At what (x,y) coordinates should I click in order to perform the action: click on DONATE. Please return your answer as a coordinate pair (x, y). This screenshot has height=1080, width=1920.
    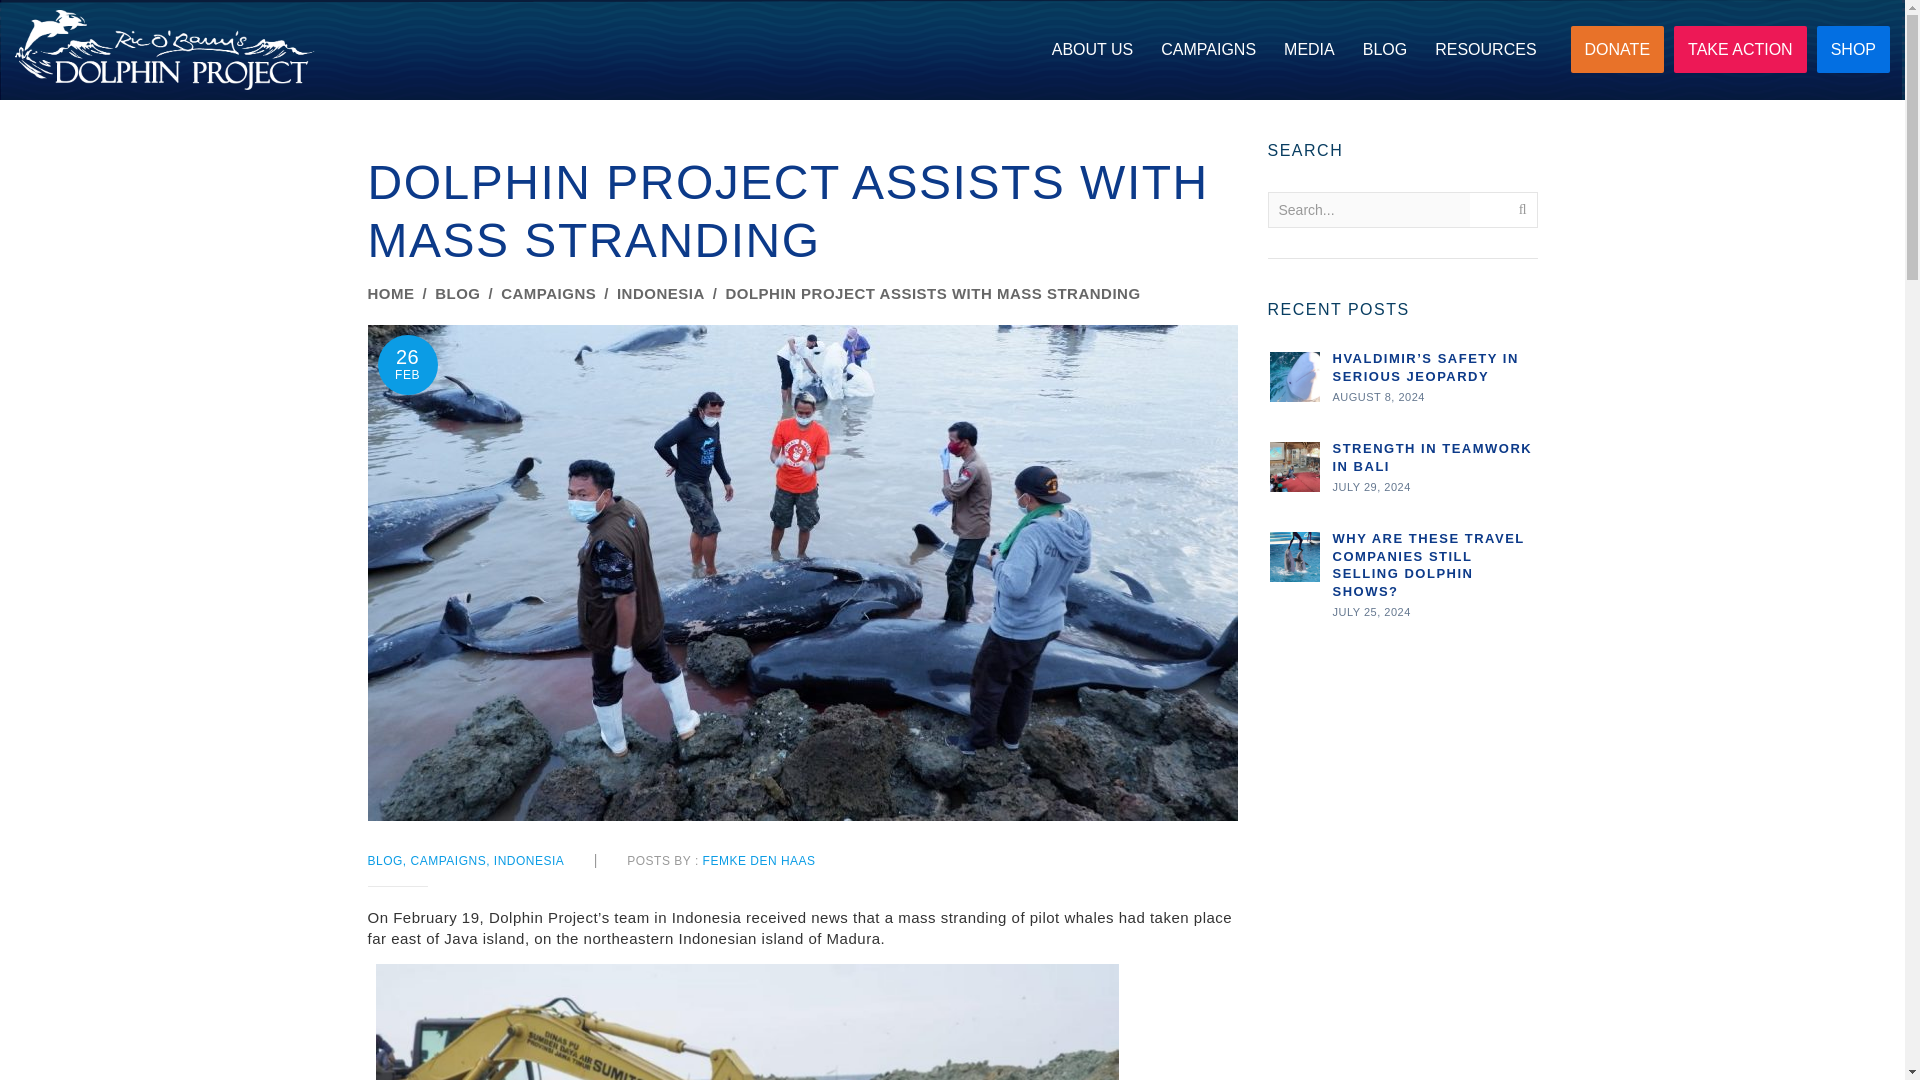
    Looking at the image, I should click on (1617, 49).